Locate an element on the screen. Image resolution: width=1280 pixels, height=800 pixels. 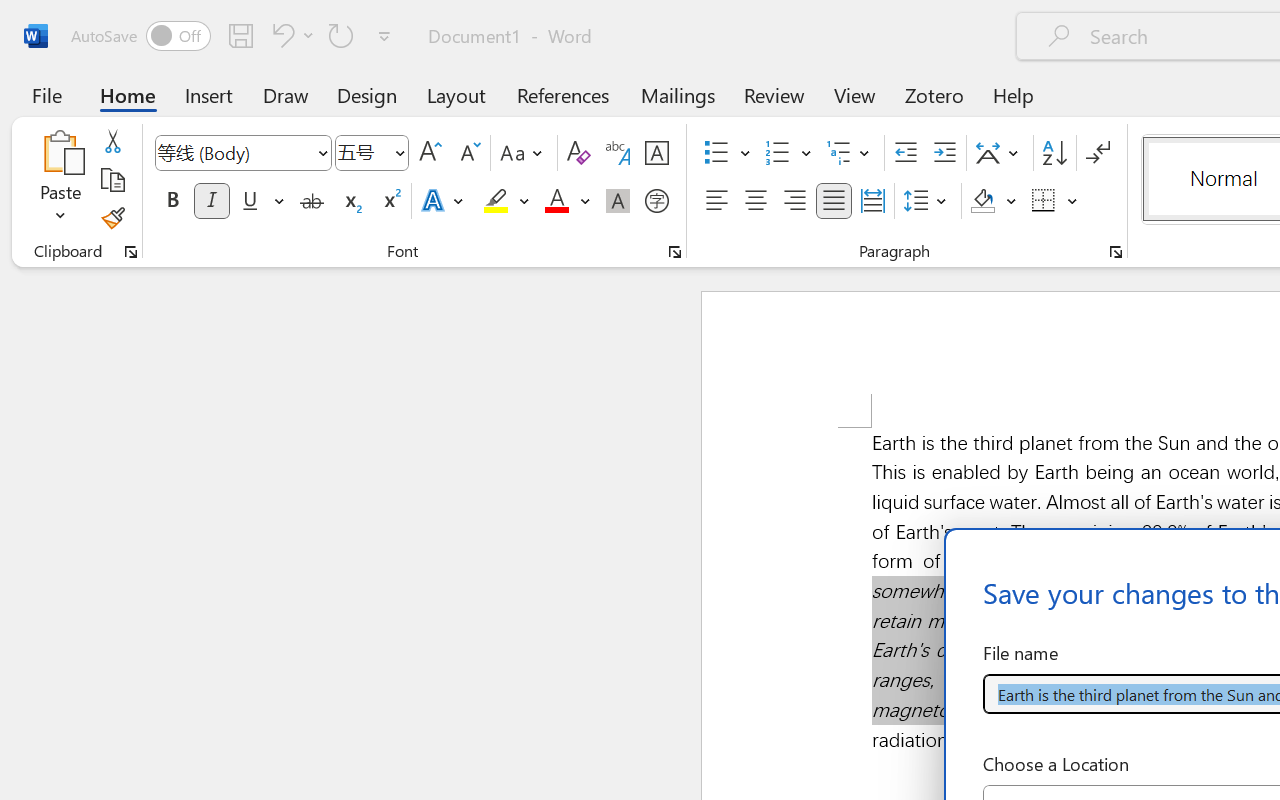
Character Border is located at coordinates (656, 153).